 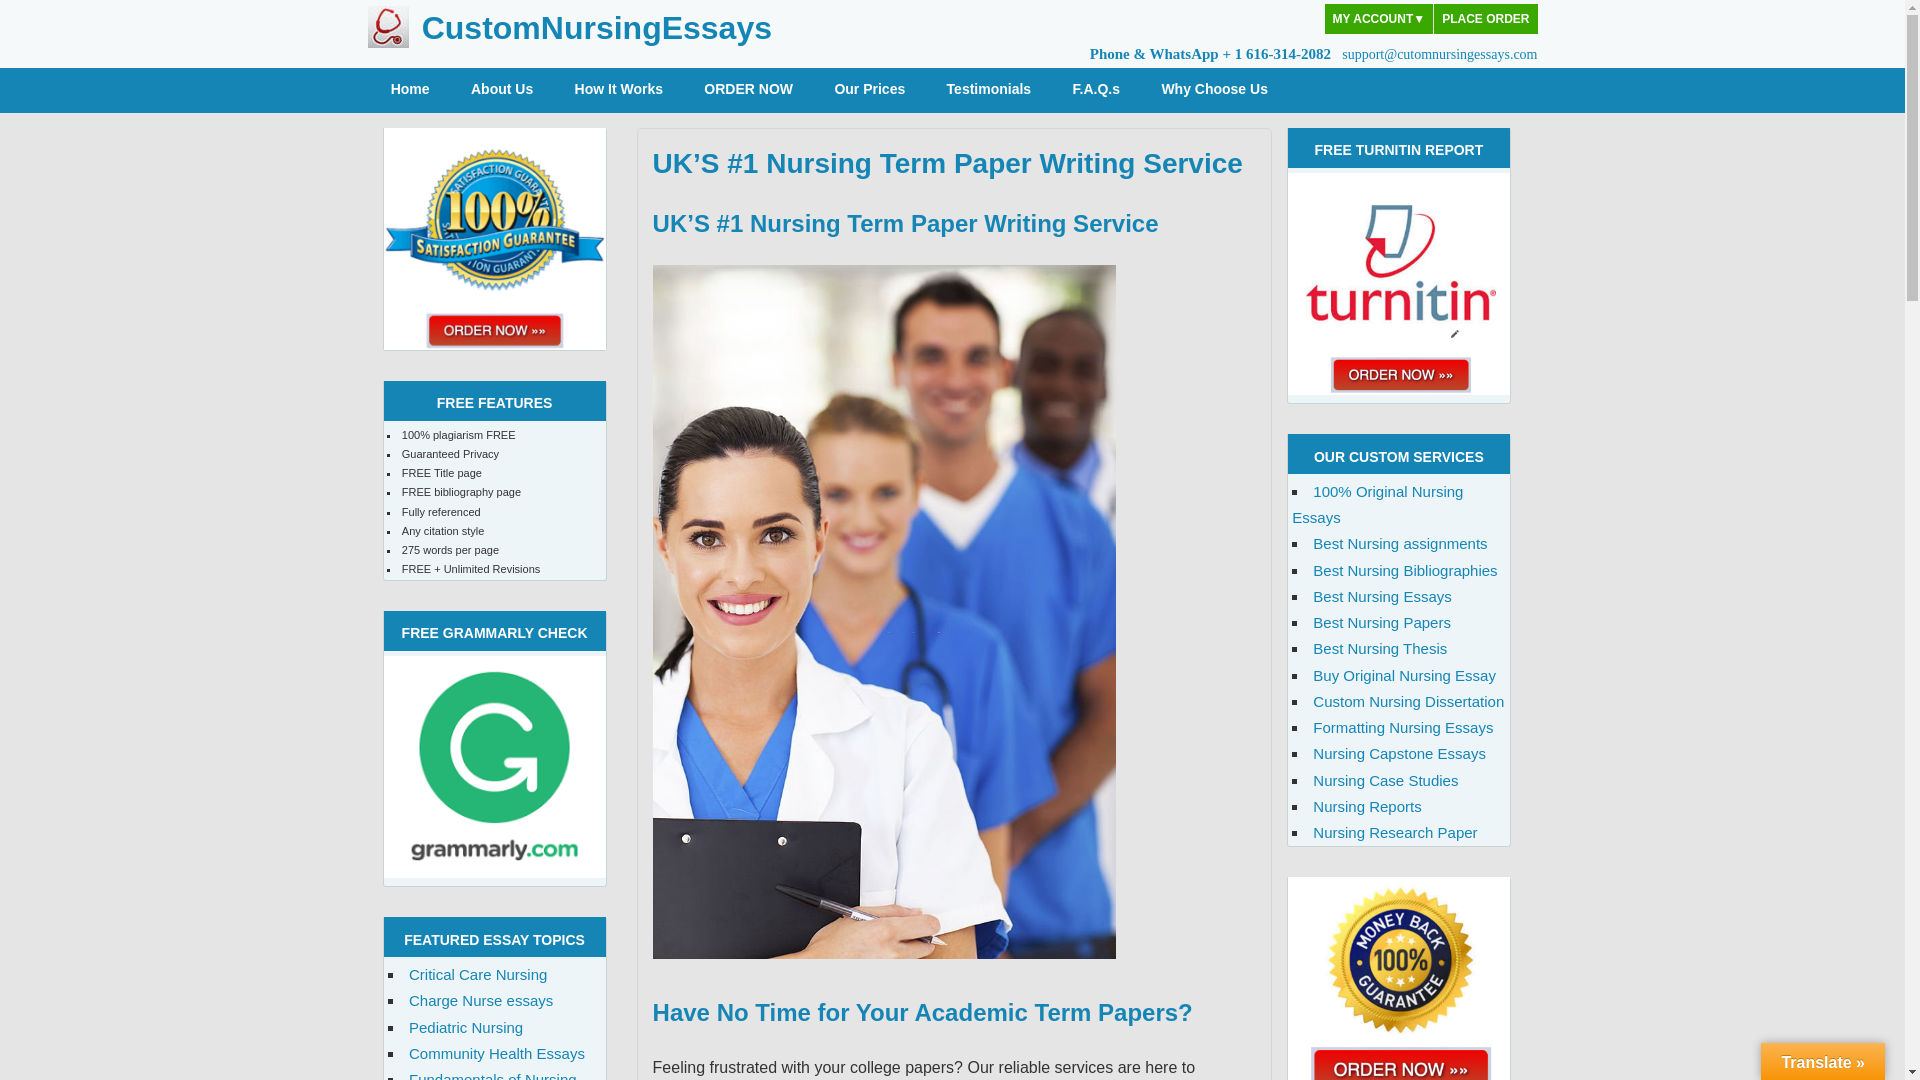 What do you see at coordinates (496, 1053) in the screenshot?
I see `Community Health Essays` at bounding box center [496, 1053].